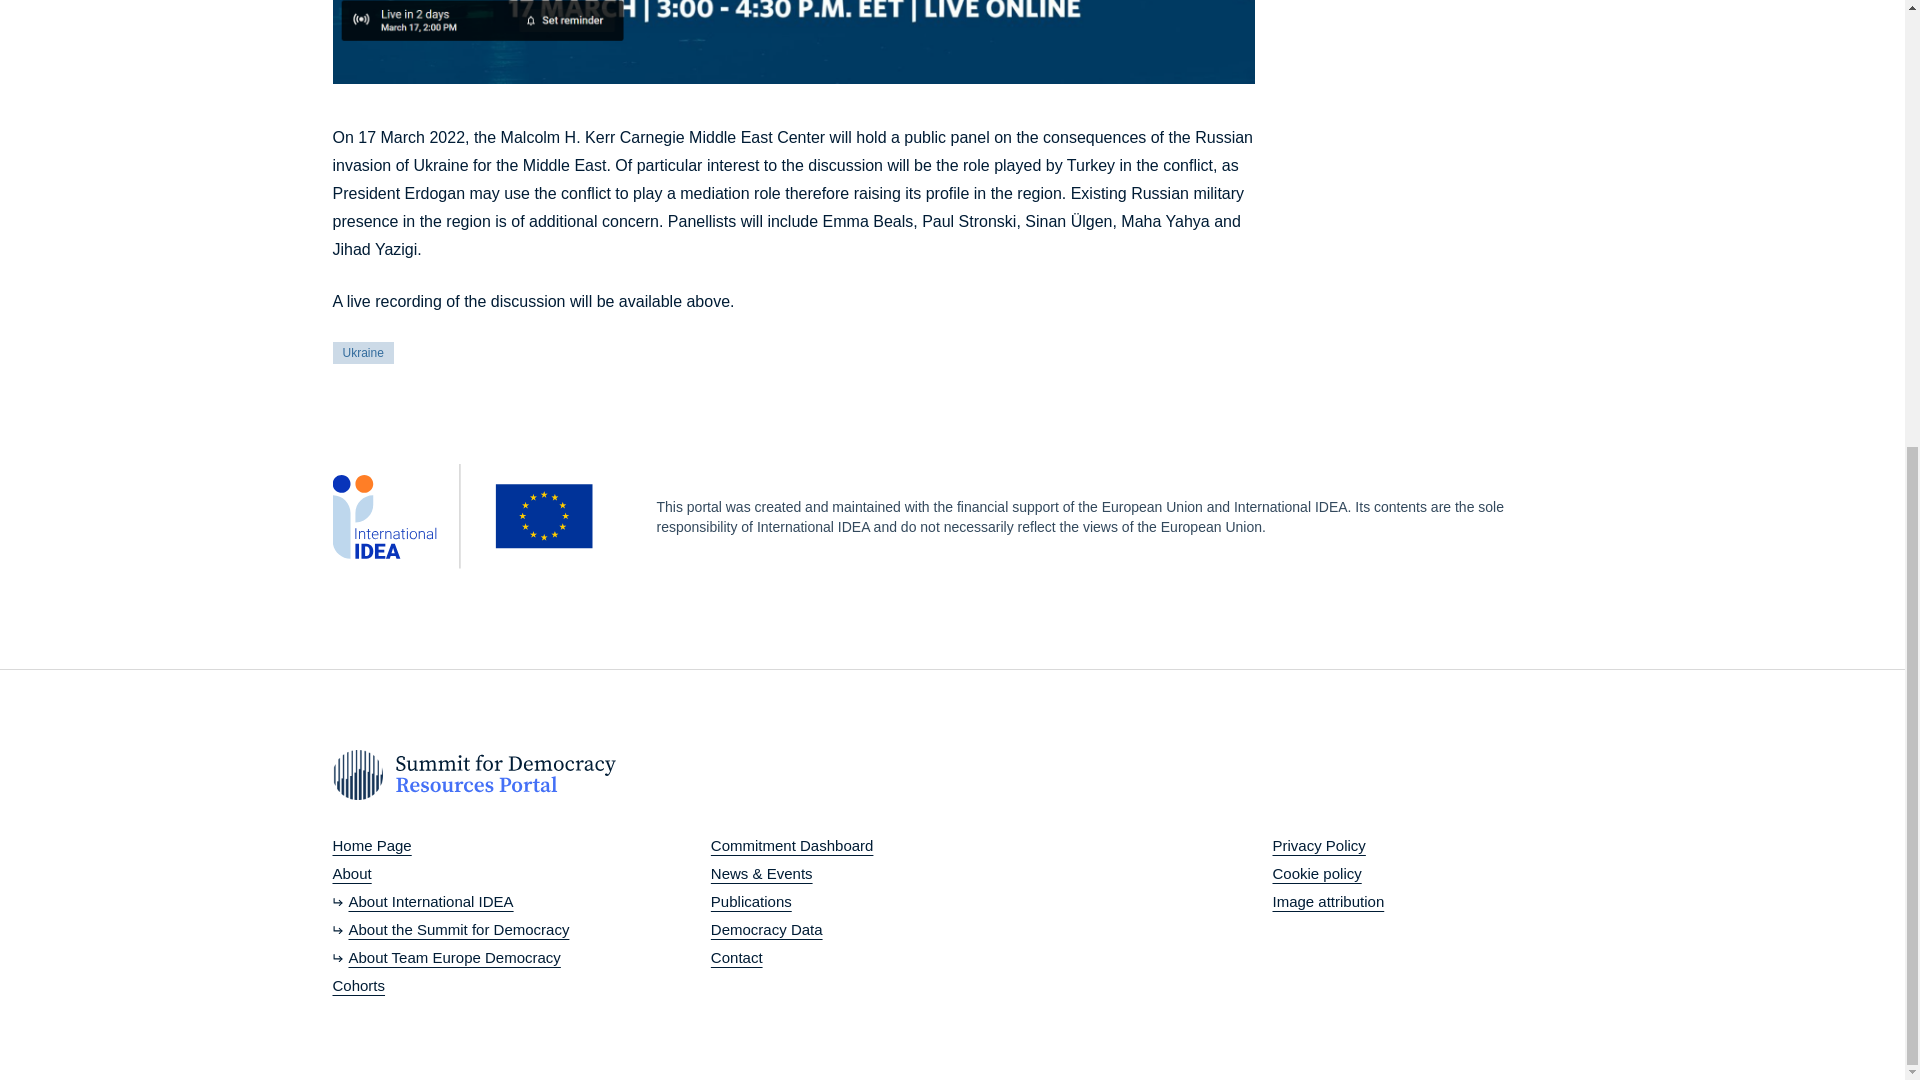 This screenshot has height=1080, width=1920. What do you see at coordinates (792, 901) in the screenshot?
I see `Publications` at bounding box center [792, 901].